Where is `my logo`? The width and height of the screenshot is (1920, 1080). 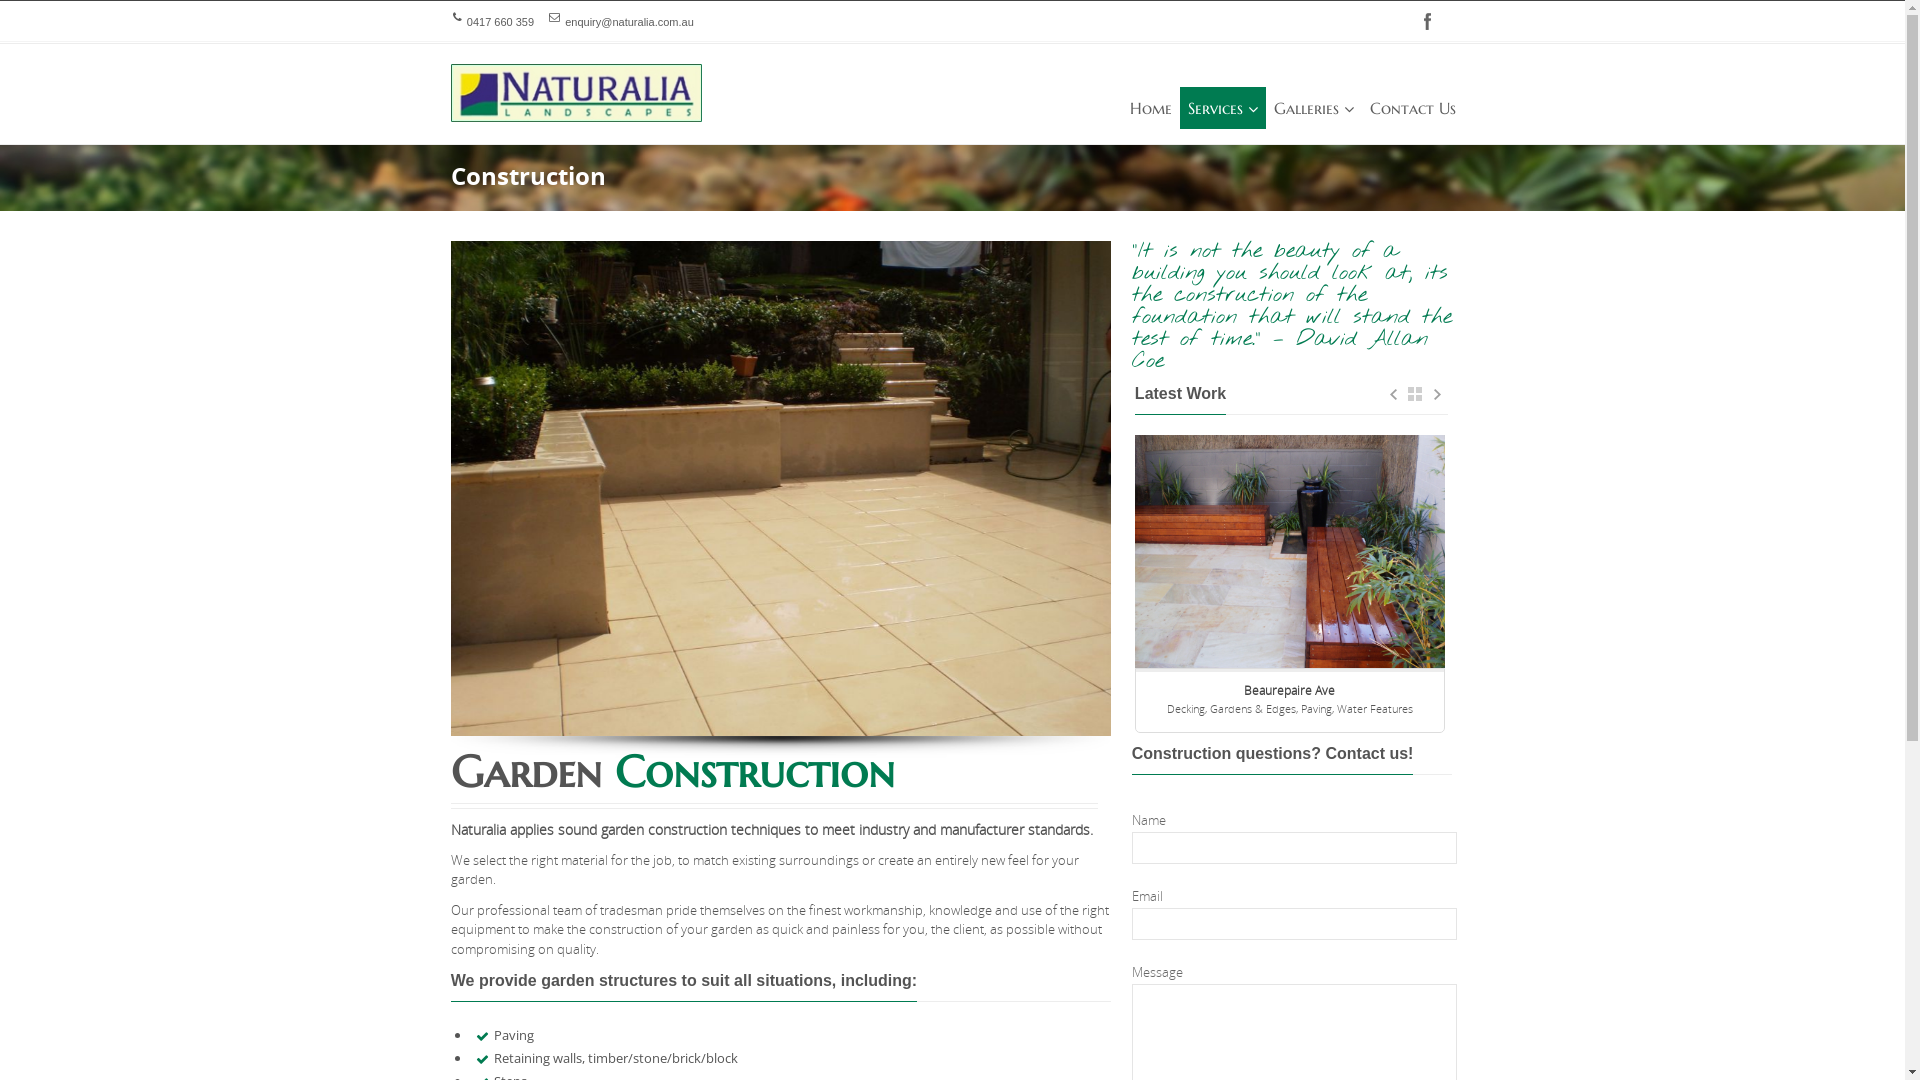 my logo is located at coordinates (576, 93).